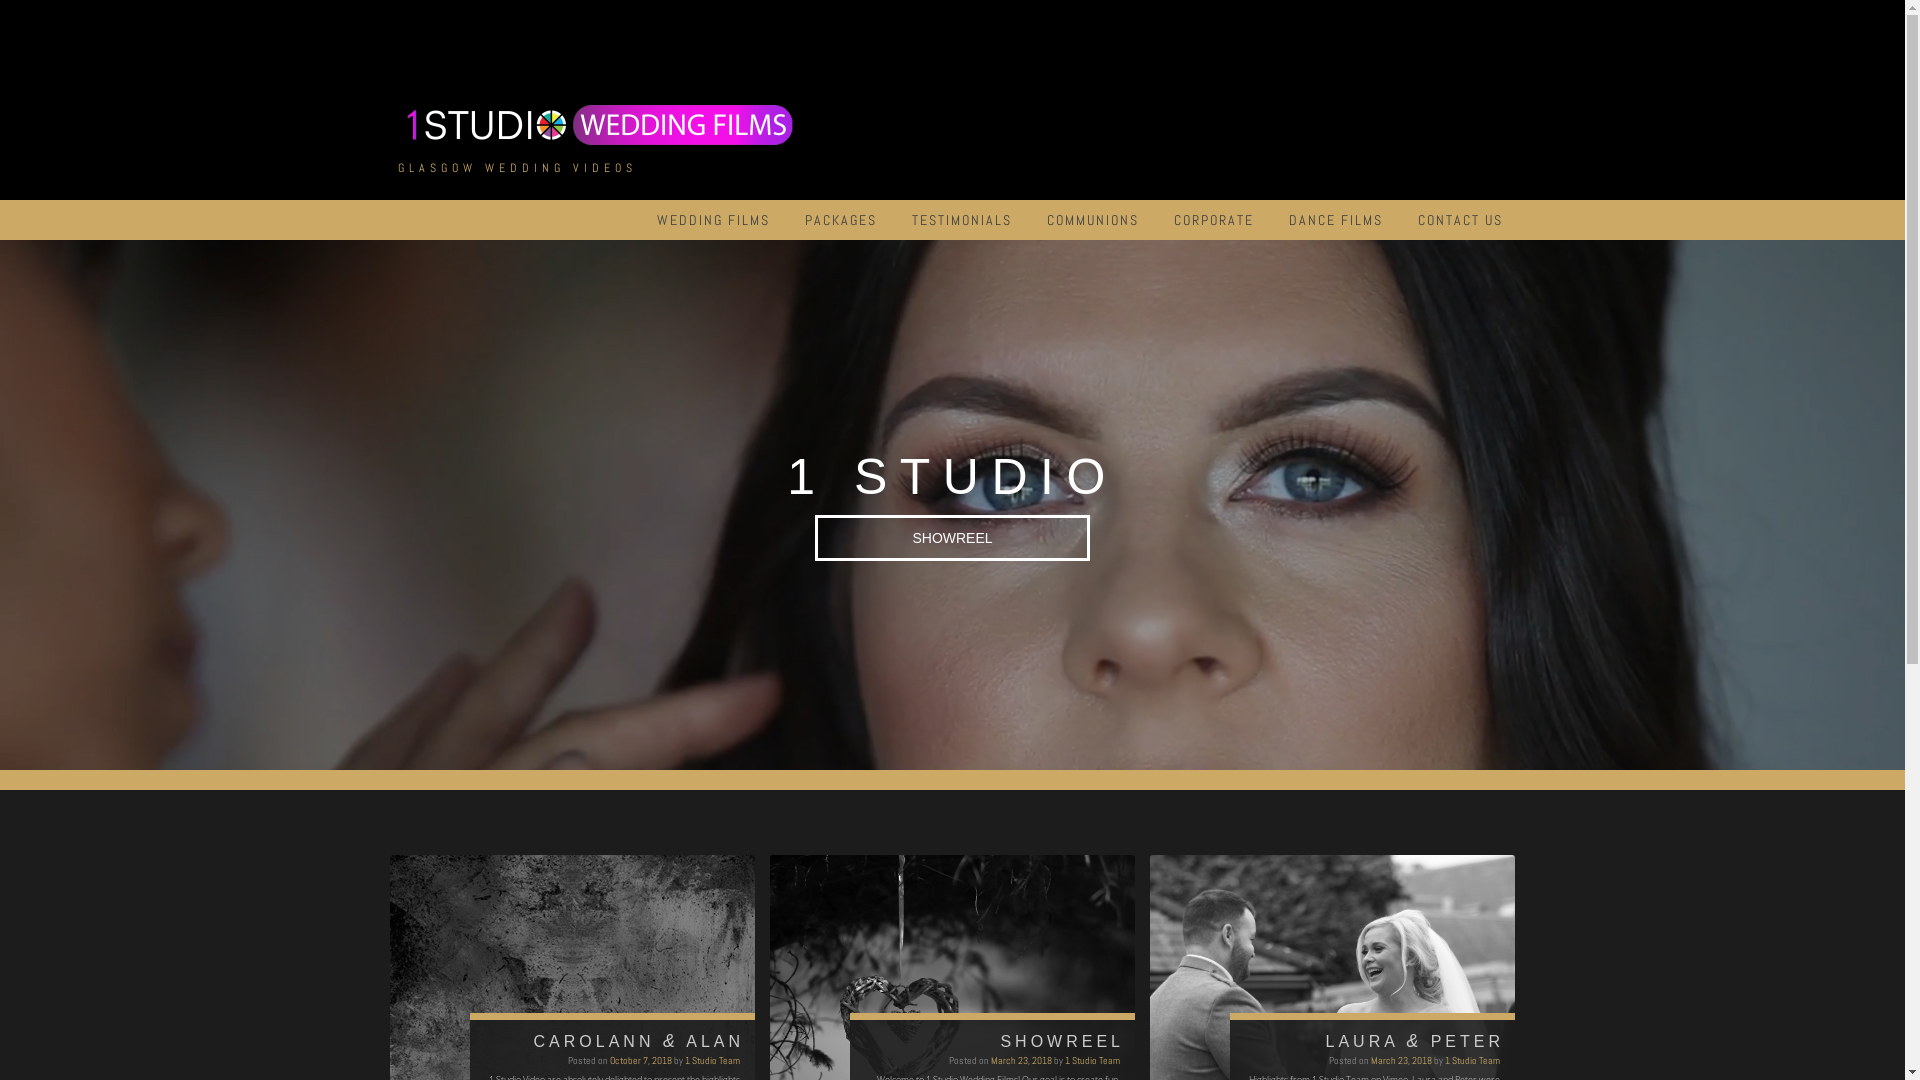 This screenshot has width=1920, height=1080. I want to click on PACKAGES, so click(840, 220).